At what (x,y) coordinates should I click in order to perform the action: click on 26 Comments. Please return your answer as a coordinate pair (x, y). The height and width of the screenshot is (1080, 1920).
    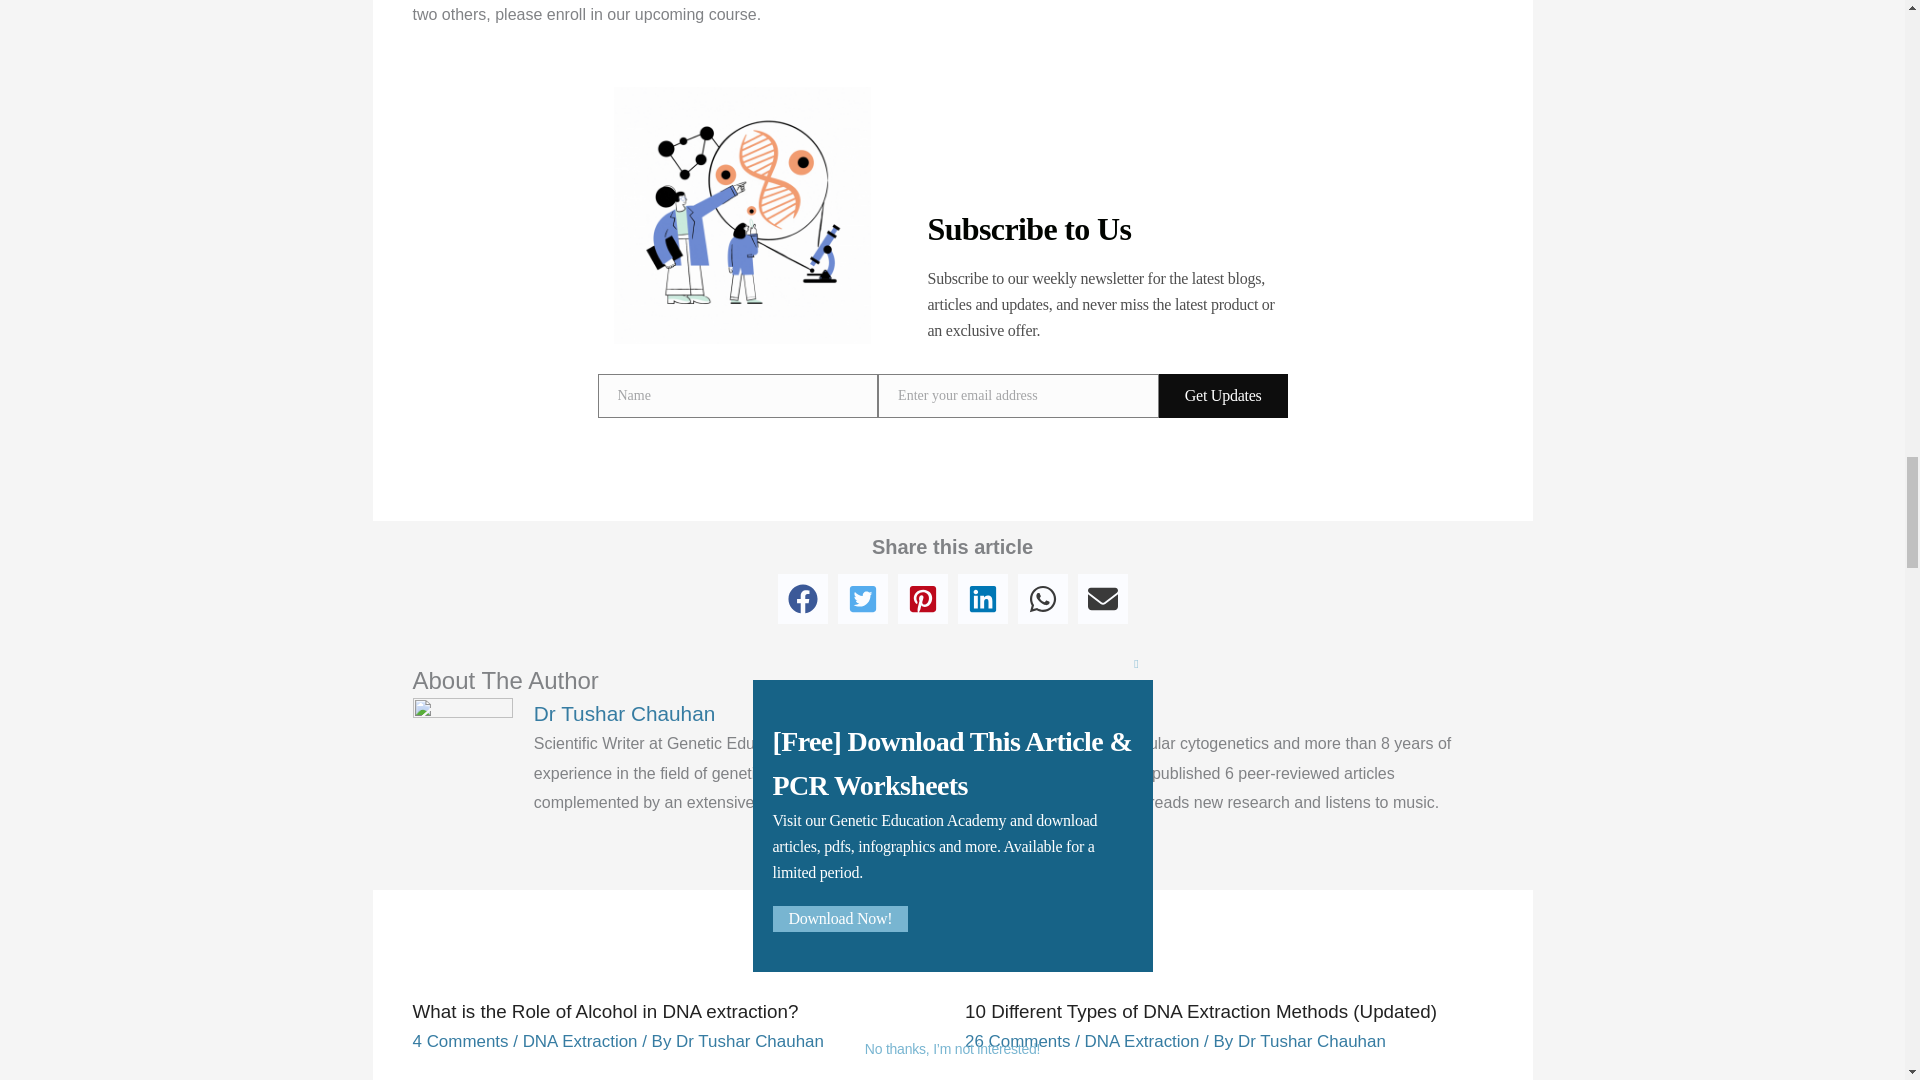
    Looking at the image, I should click on (1017, 1041).